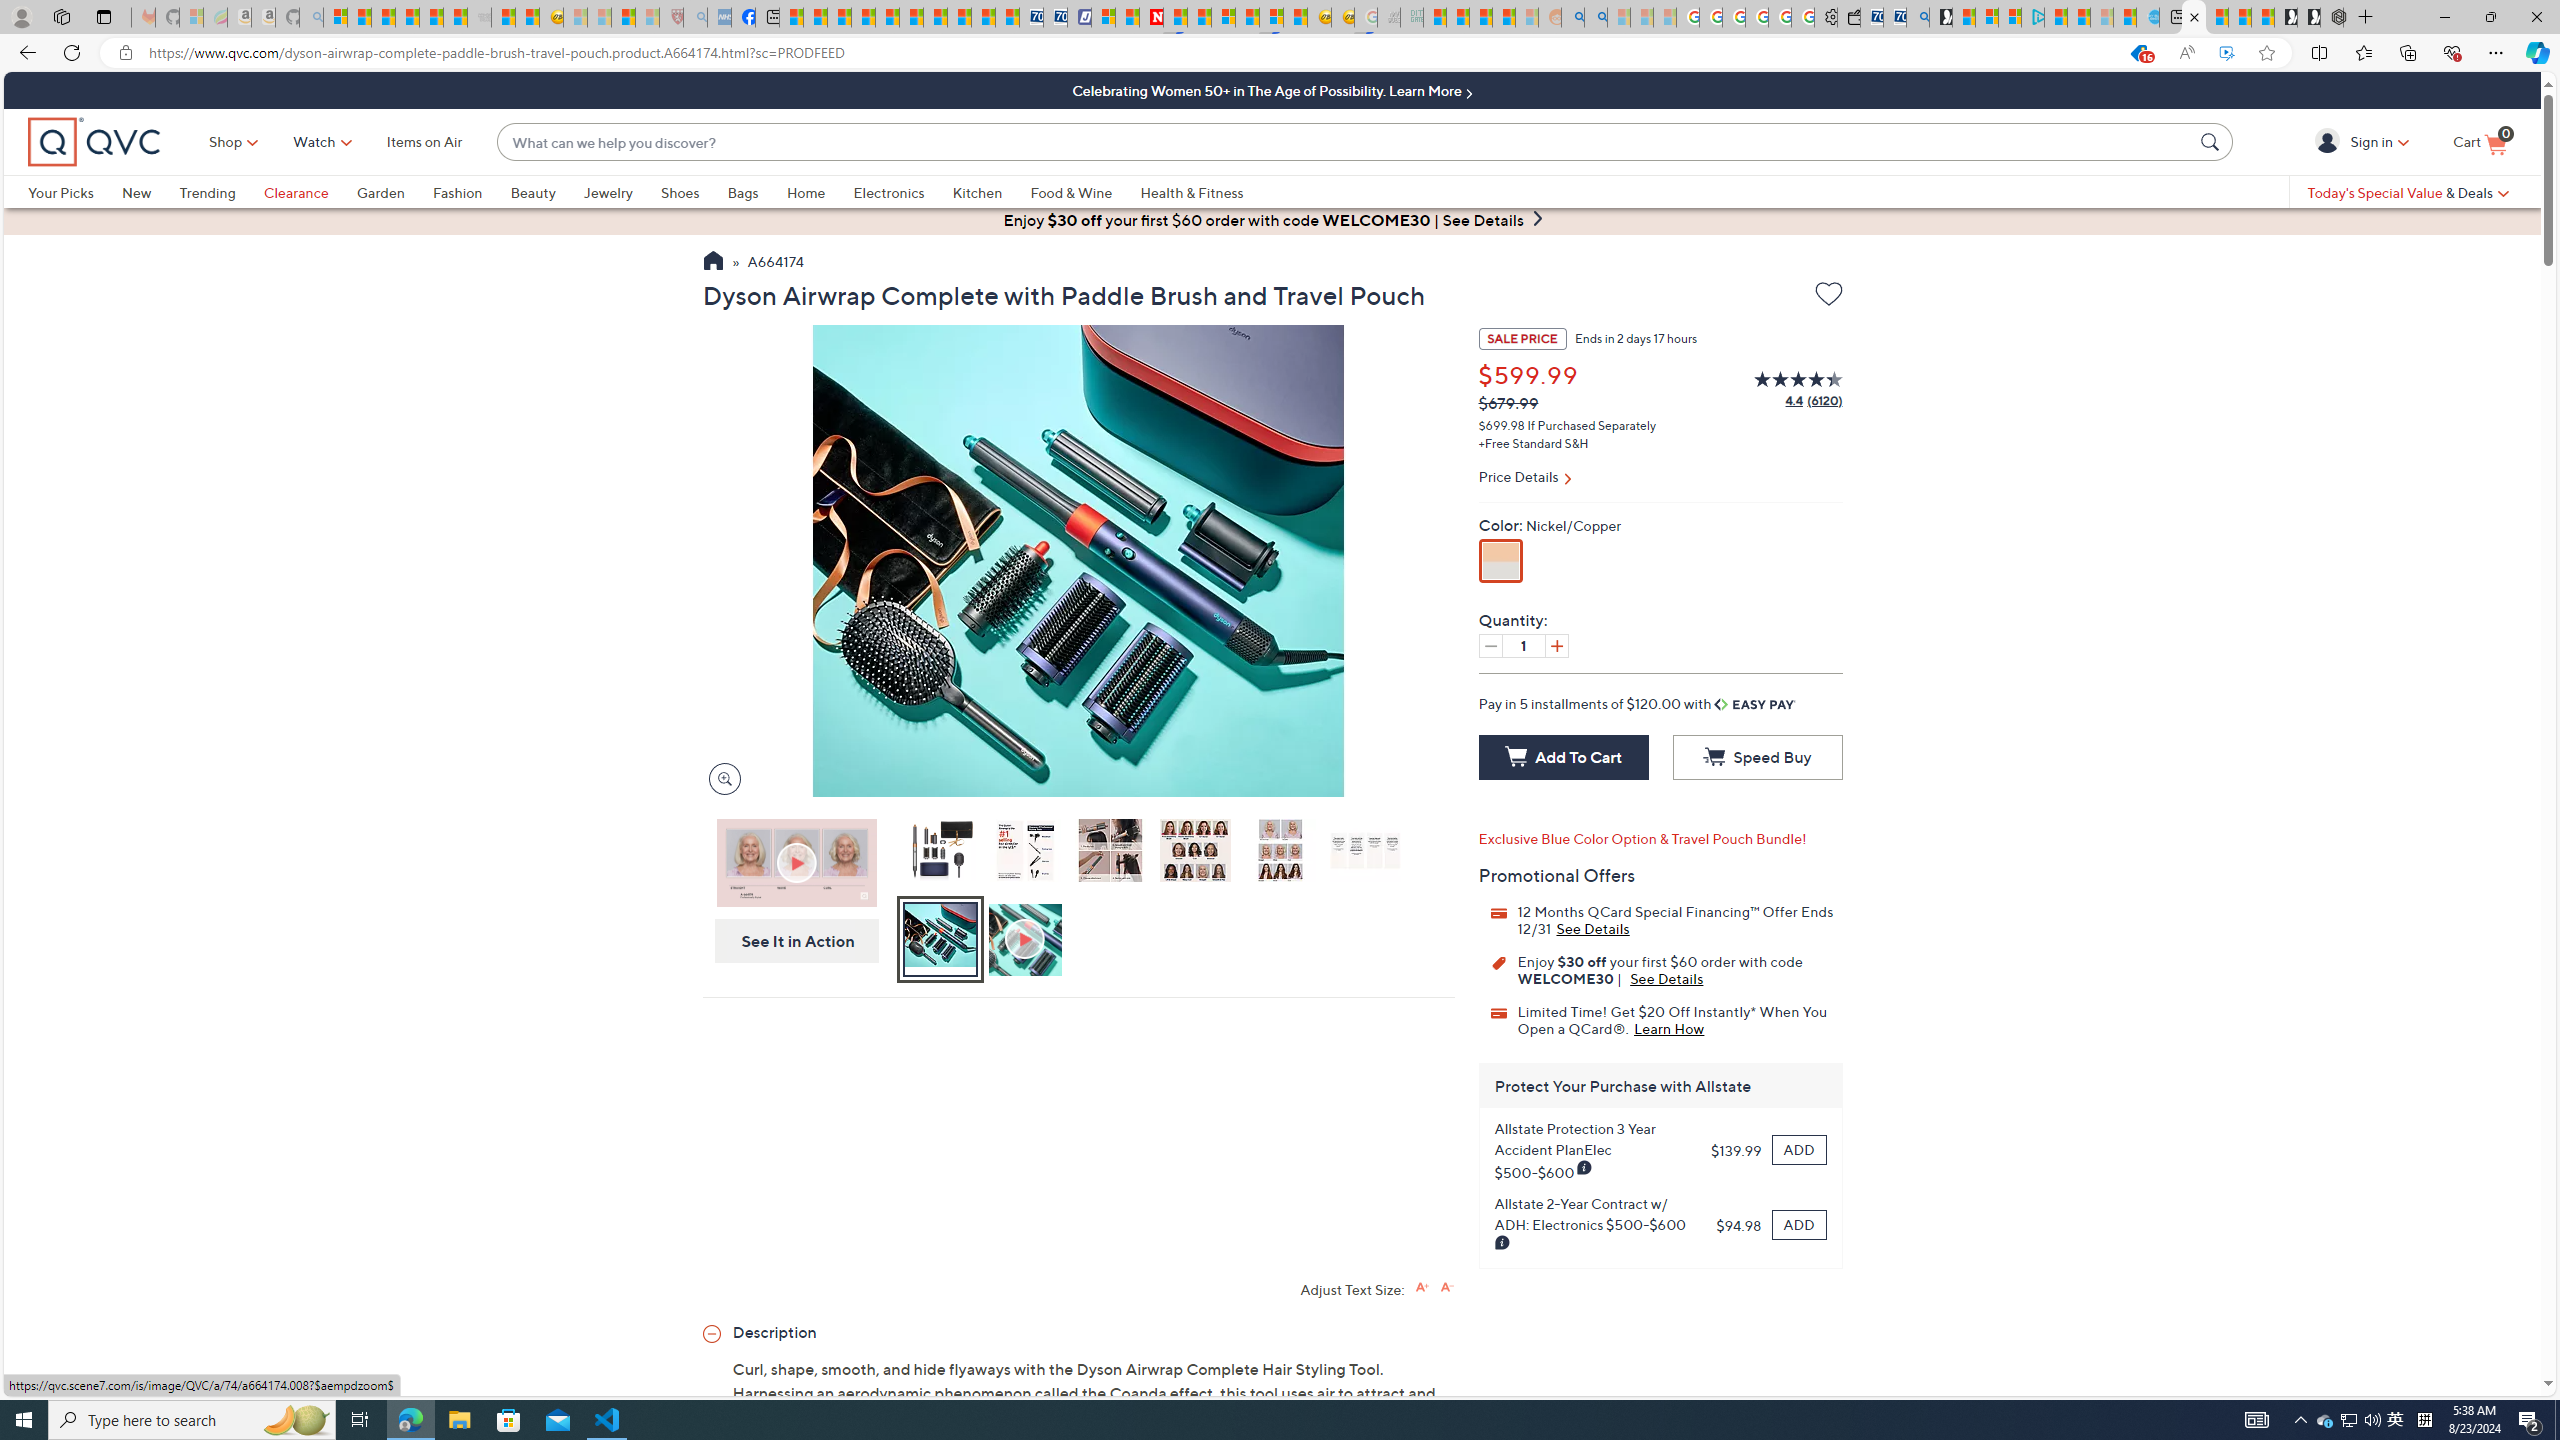  What do you see at coordinates (1490, 646) in the screenshot?
I see `Decrease quantity by 1` at bounding box center [1490, 646].